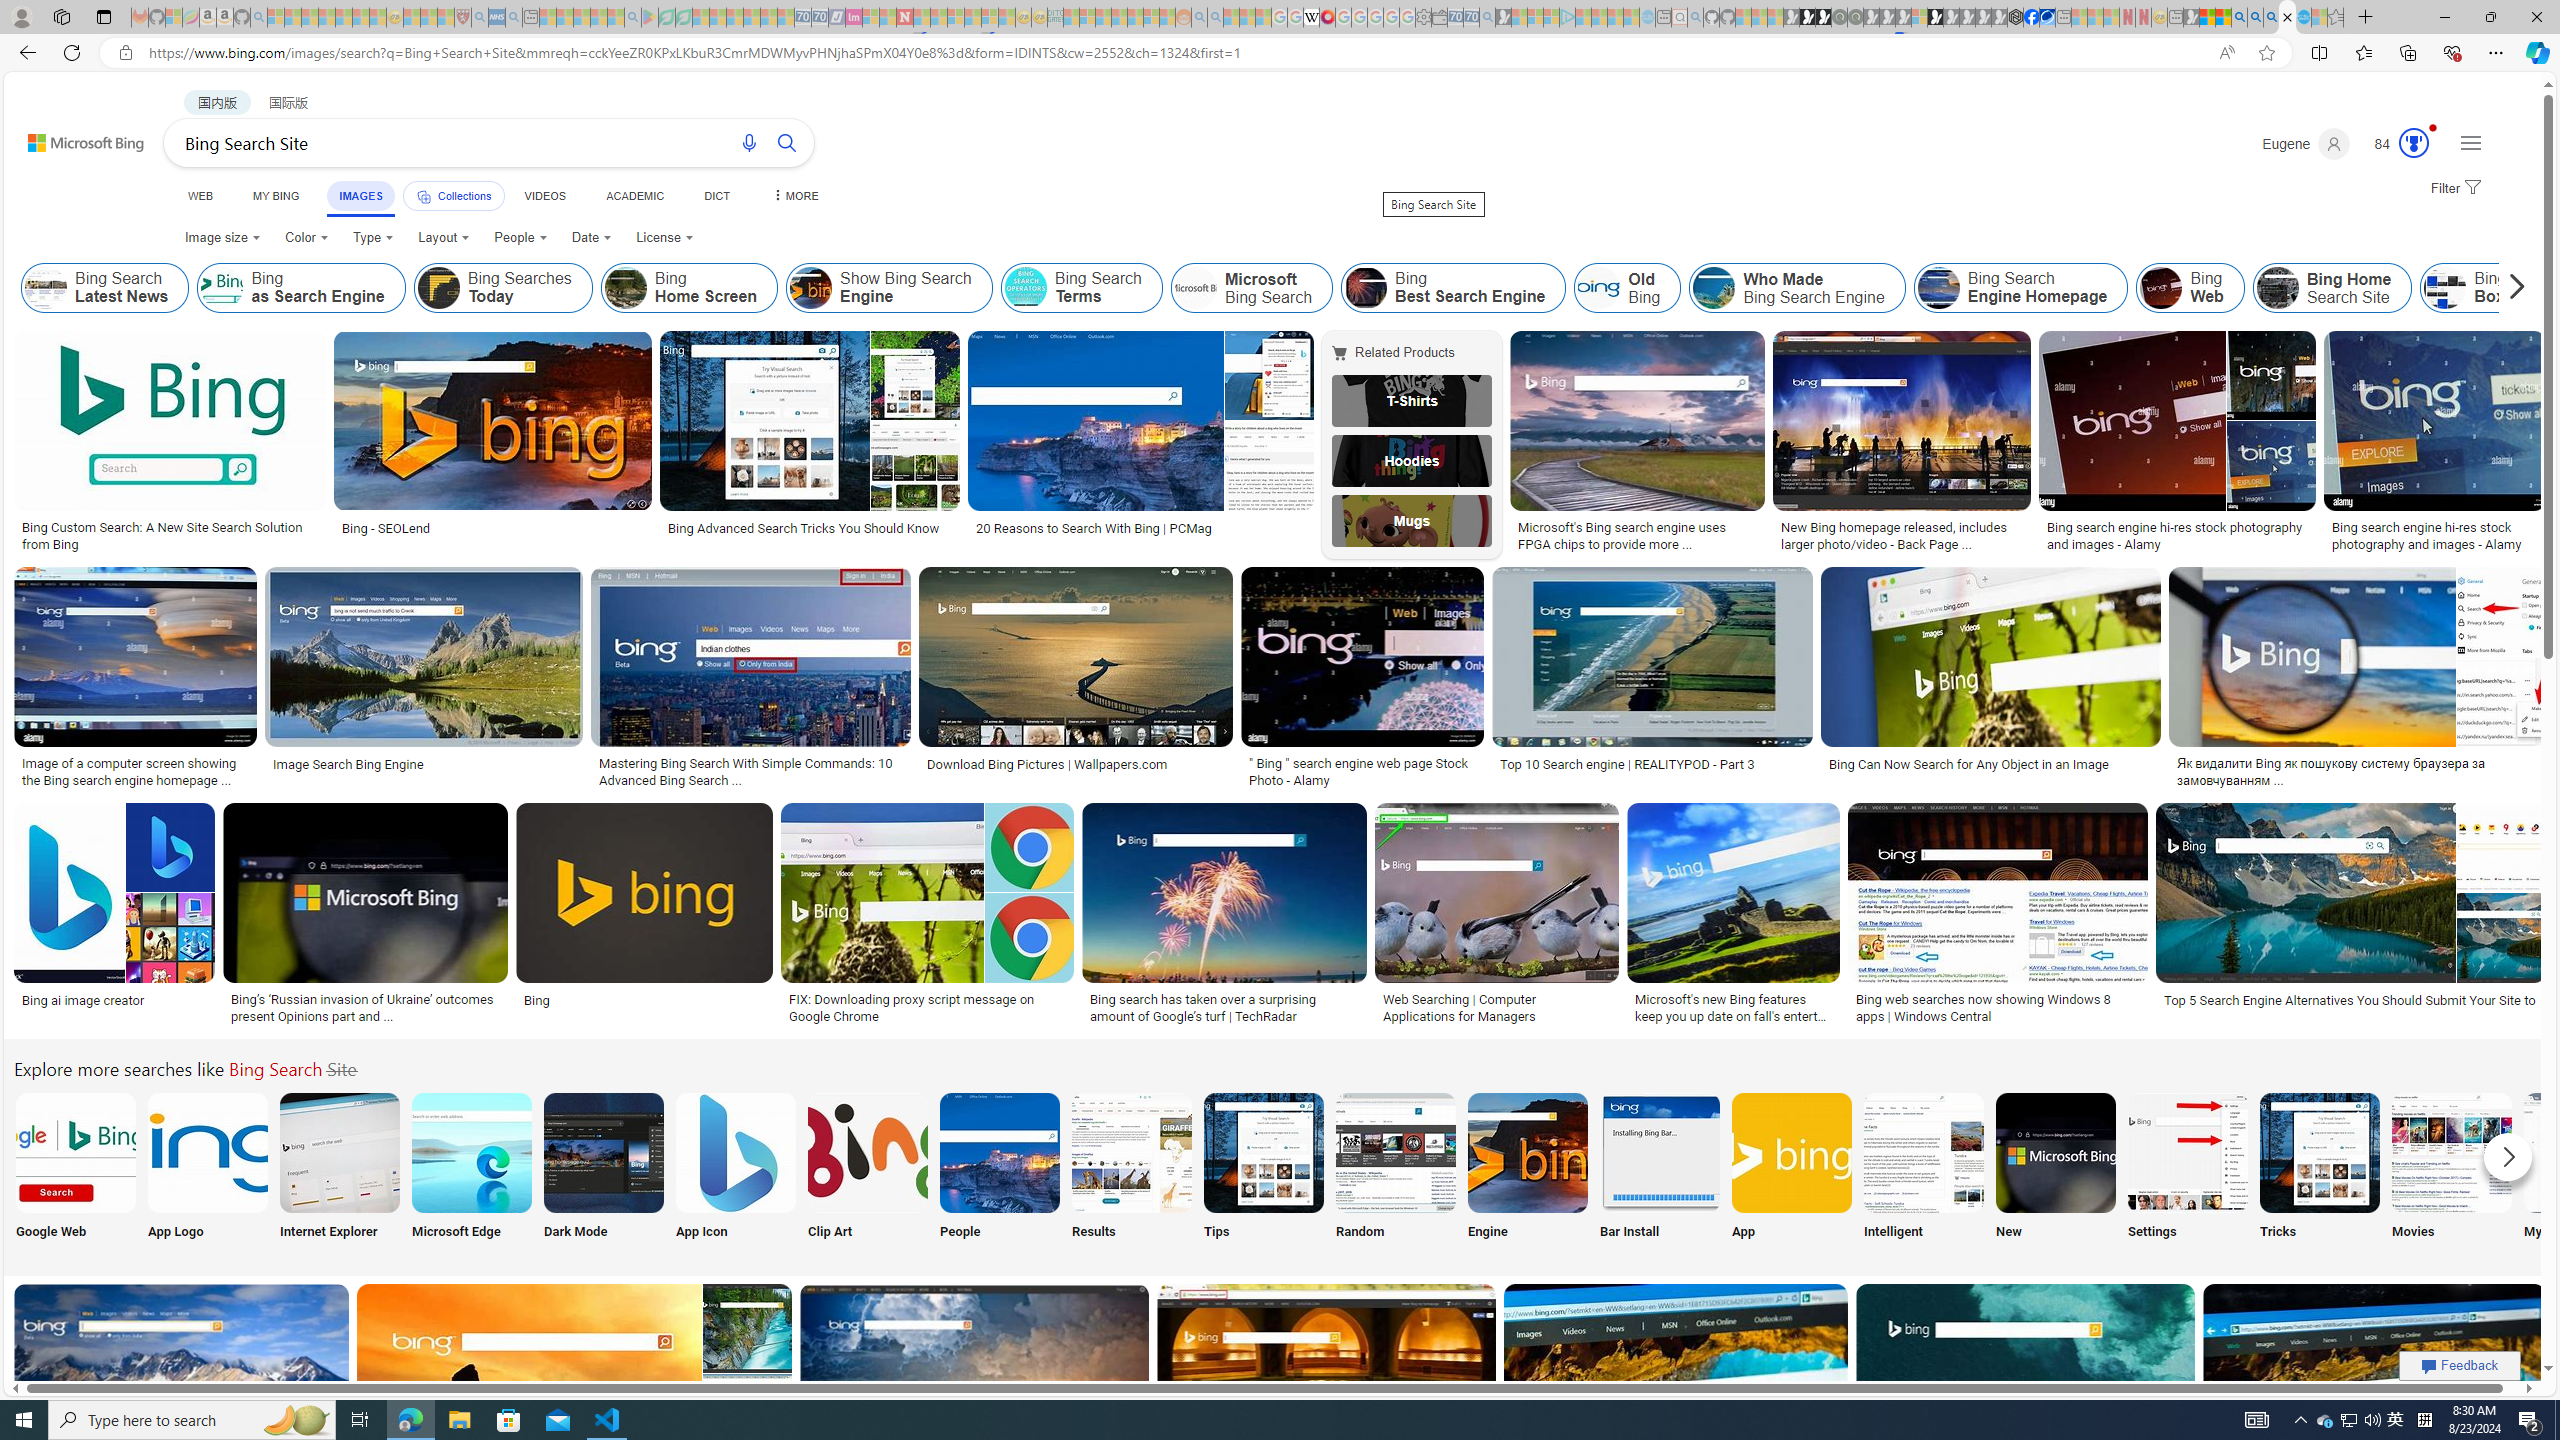 The height and width of the screenshot is (1440, 2560). What do you see at coordinates (2238, 17) in the screenshot?
I see `Bing AI - Search` at bounding box center [2238, 17].